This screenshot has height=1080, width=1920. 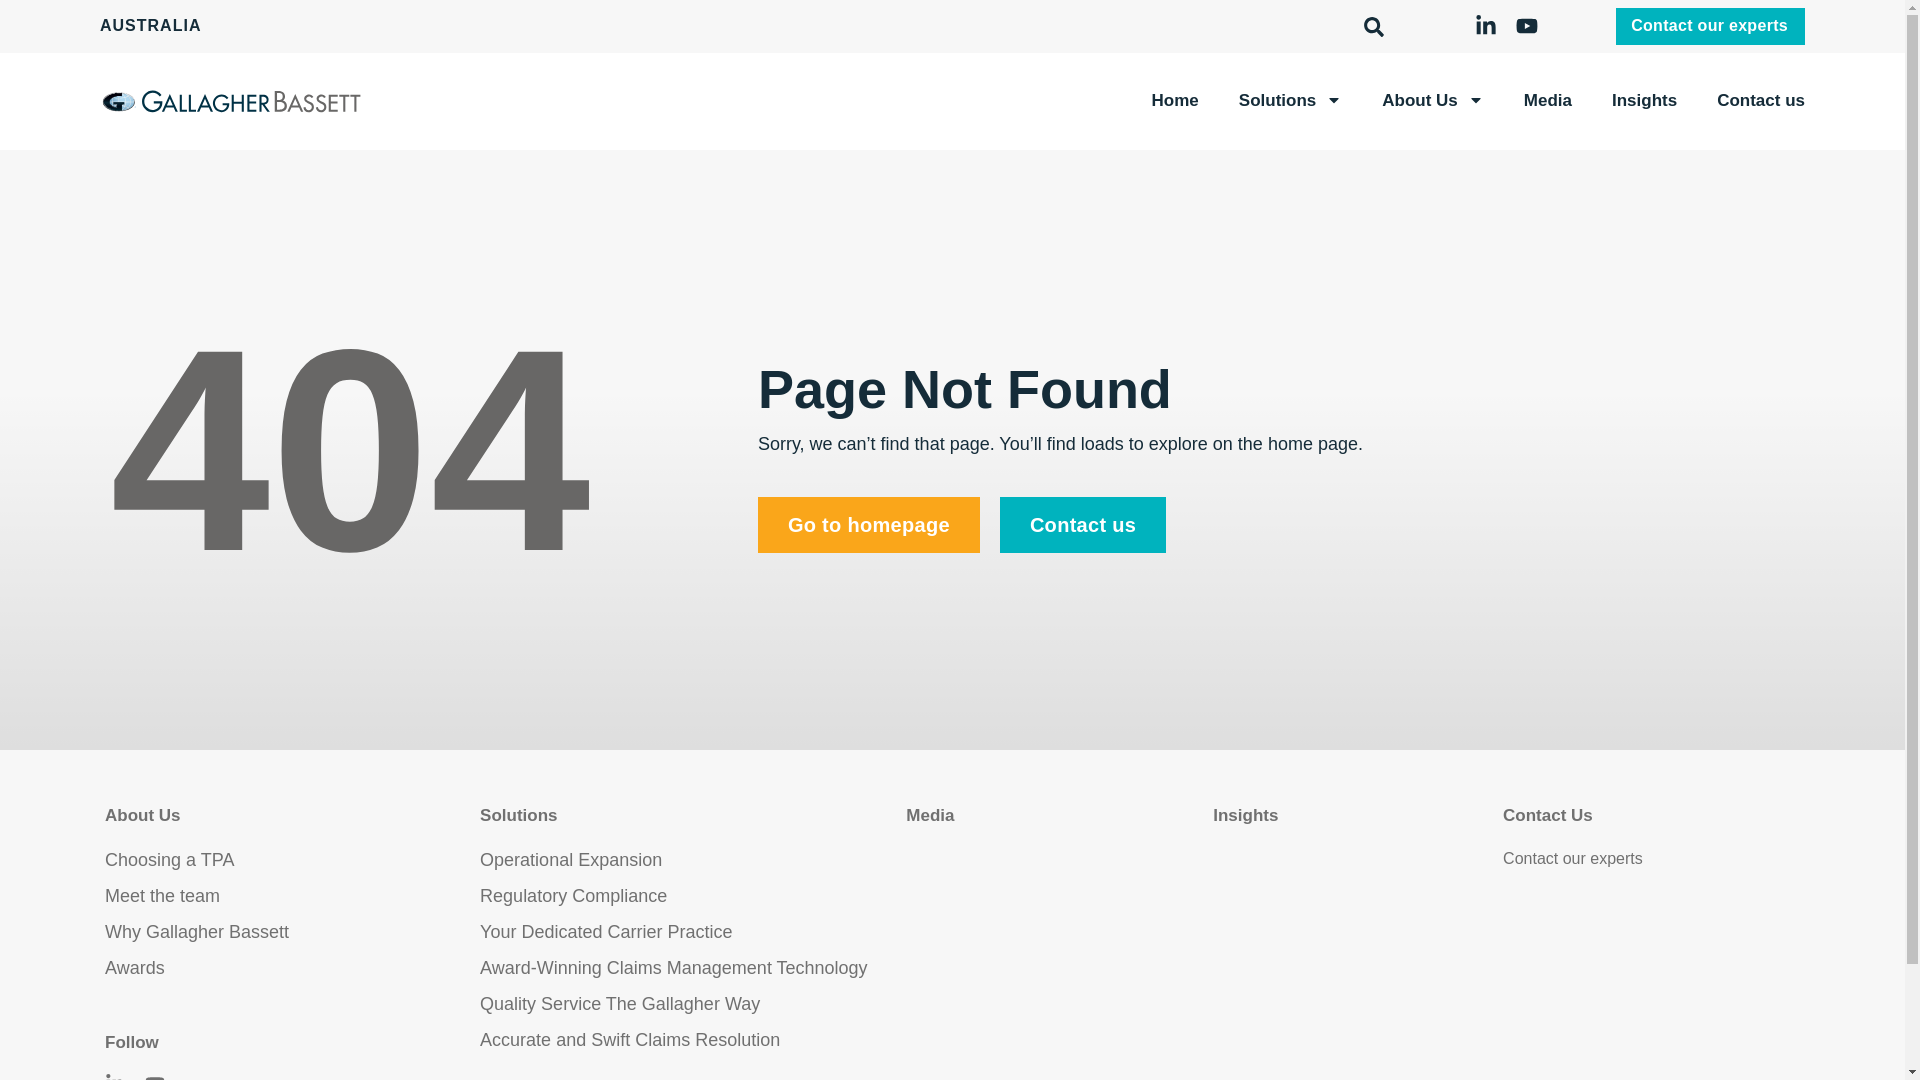 I want to click on Choosing a TPA, so click(x=288, y=860).